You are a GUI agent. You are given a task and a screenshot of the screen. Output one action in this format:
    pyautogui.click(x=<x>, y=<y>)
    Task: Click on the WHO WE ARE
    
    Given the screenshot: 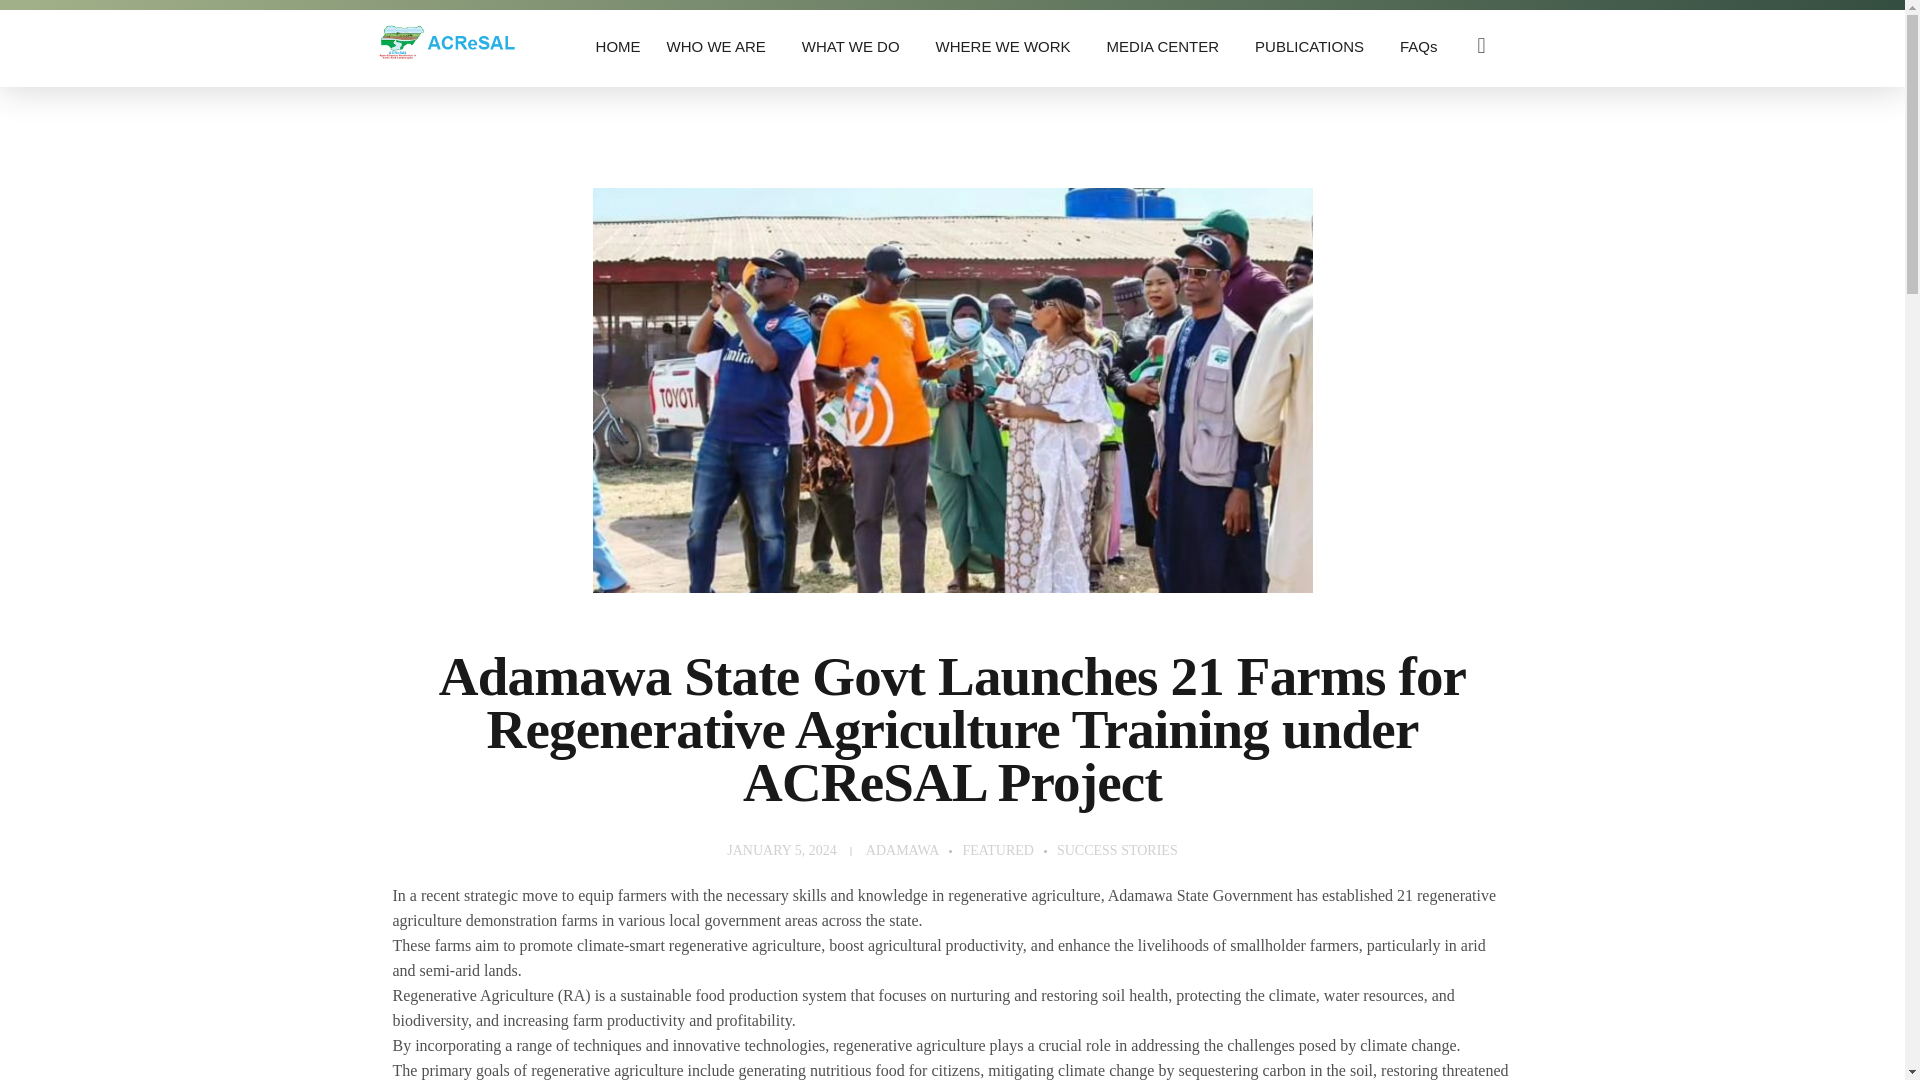 What is the action you would take?
    pyautogui.click(x=720, y=46)
    